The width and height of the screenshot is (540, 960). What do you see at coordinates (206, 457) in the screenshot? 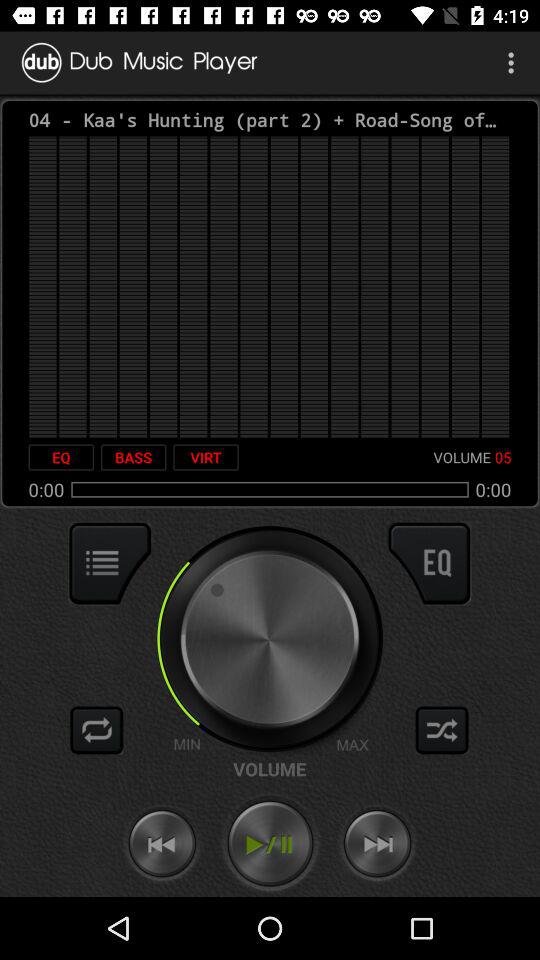
I see `launch the icon to the left of the volume item` at bounding box center [206, 457].